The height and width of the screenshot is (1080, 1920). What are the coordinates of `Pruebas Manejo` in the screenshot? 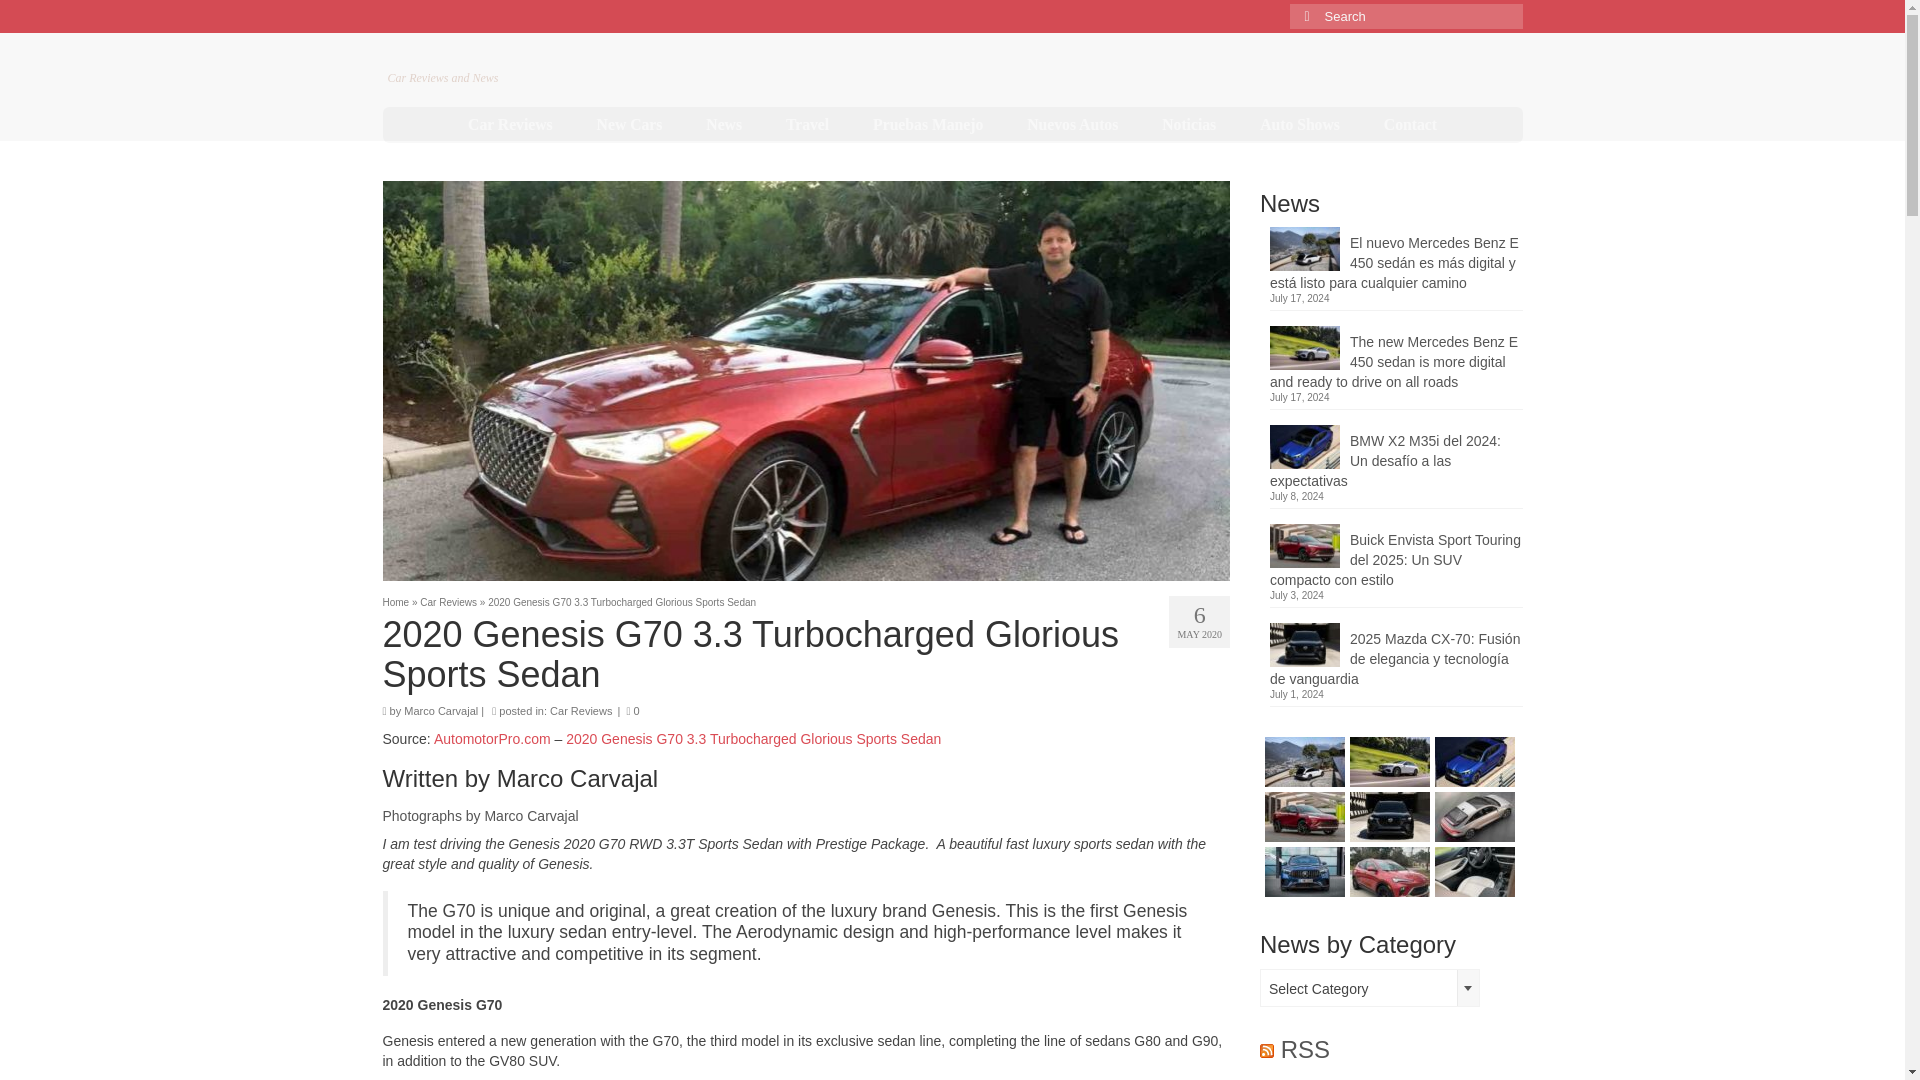 It's located at (927, 124).